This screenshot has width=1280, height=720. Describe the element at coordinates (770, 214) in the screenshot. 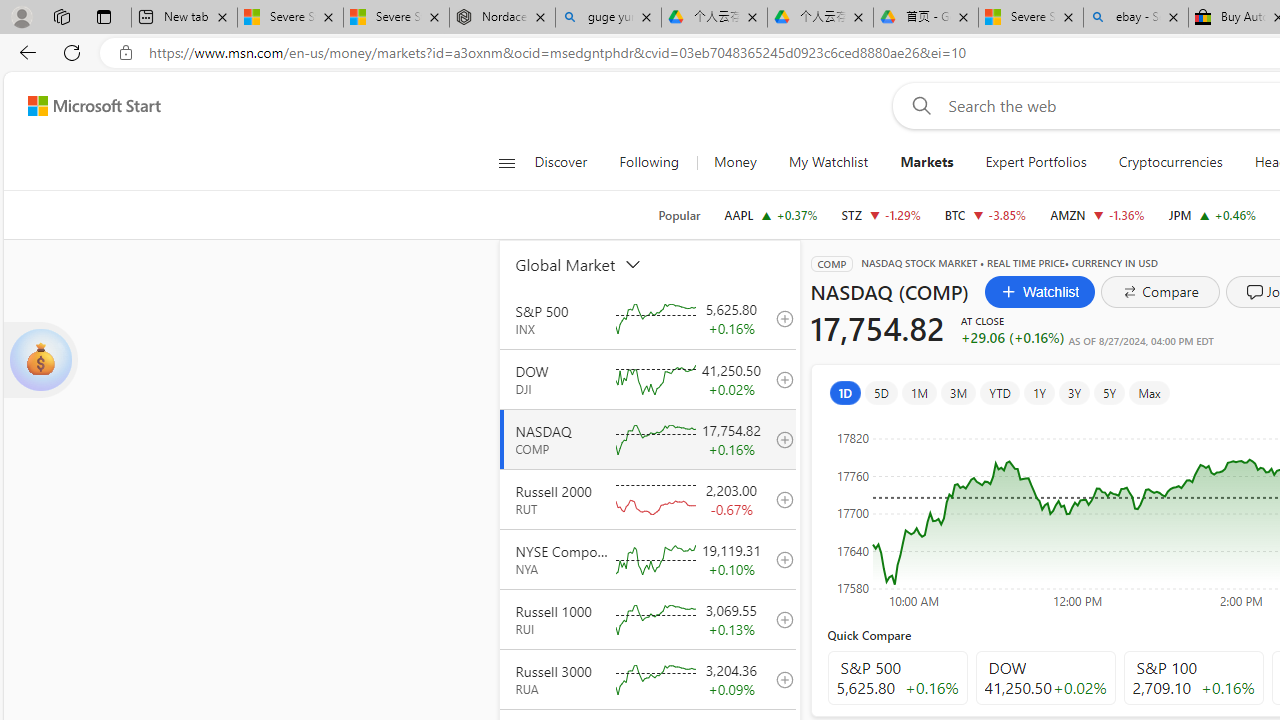

I see `AAPL APPLE INC. increase 228.03 +0.85 +0.37%` at that location.